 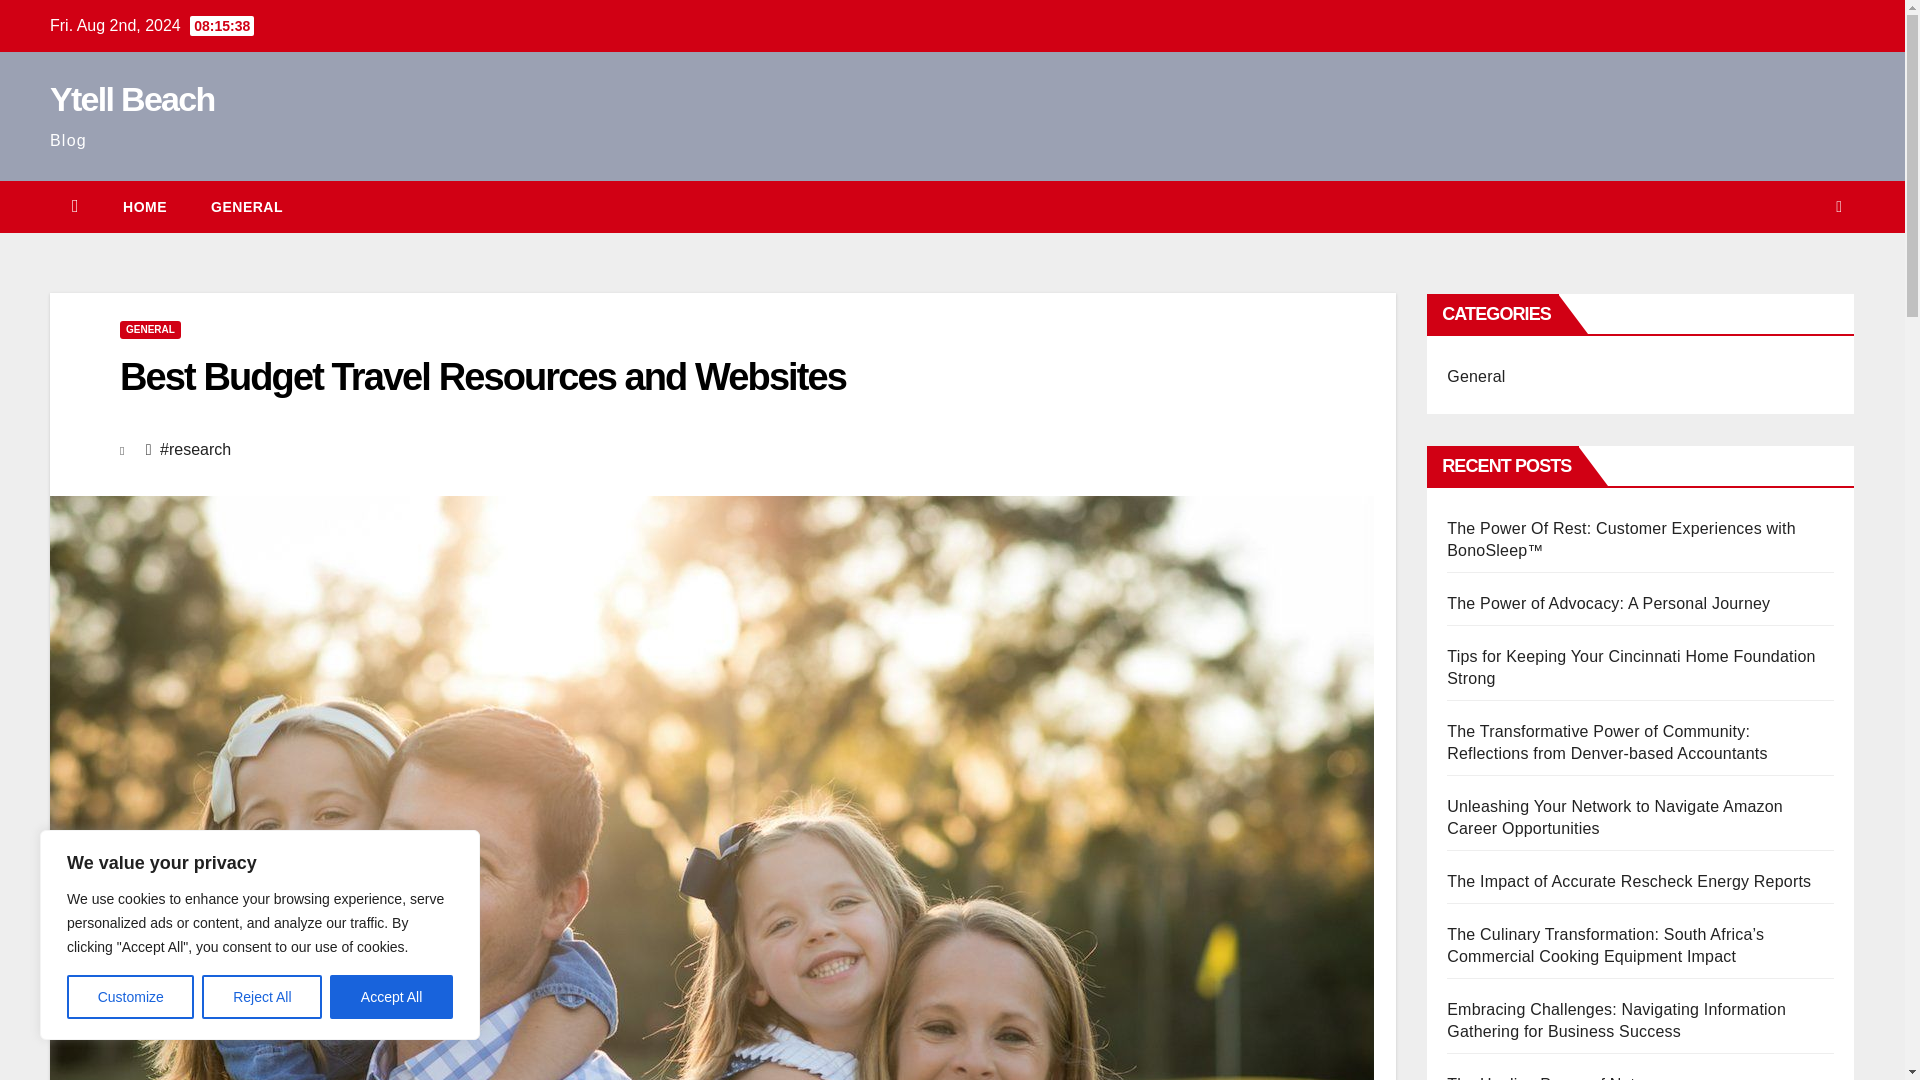 I want to click on Accept All, so click(x=392, y=997).